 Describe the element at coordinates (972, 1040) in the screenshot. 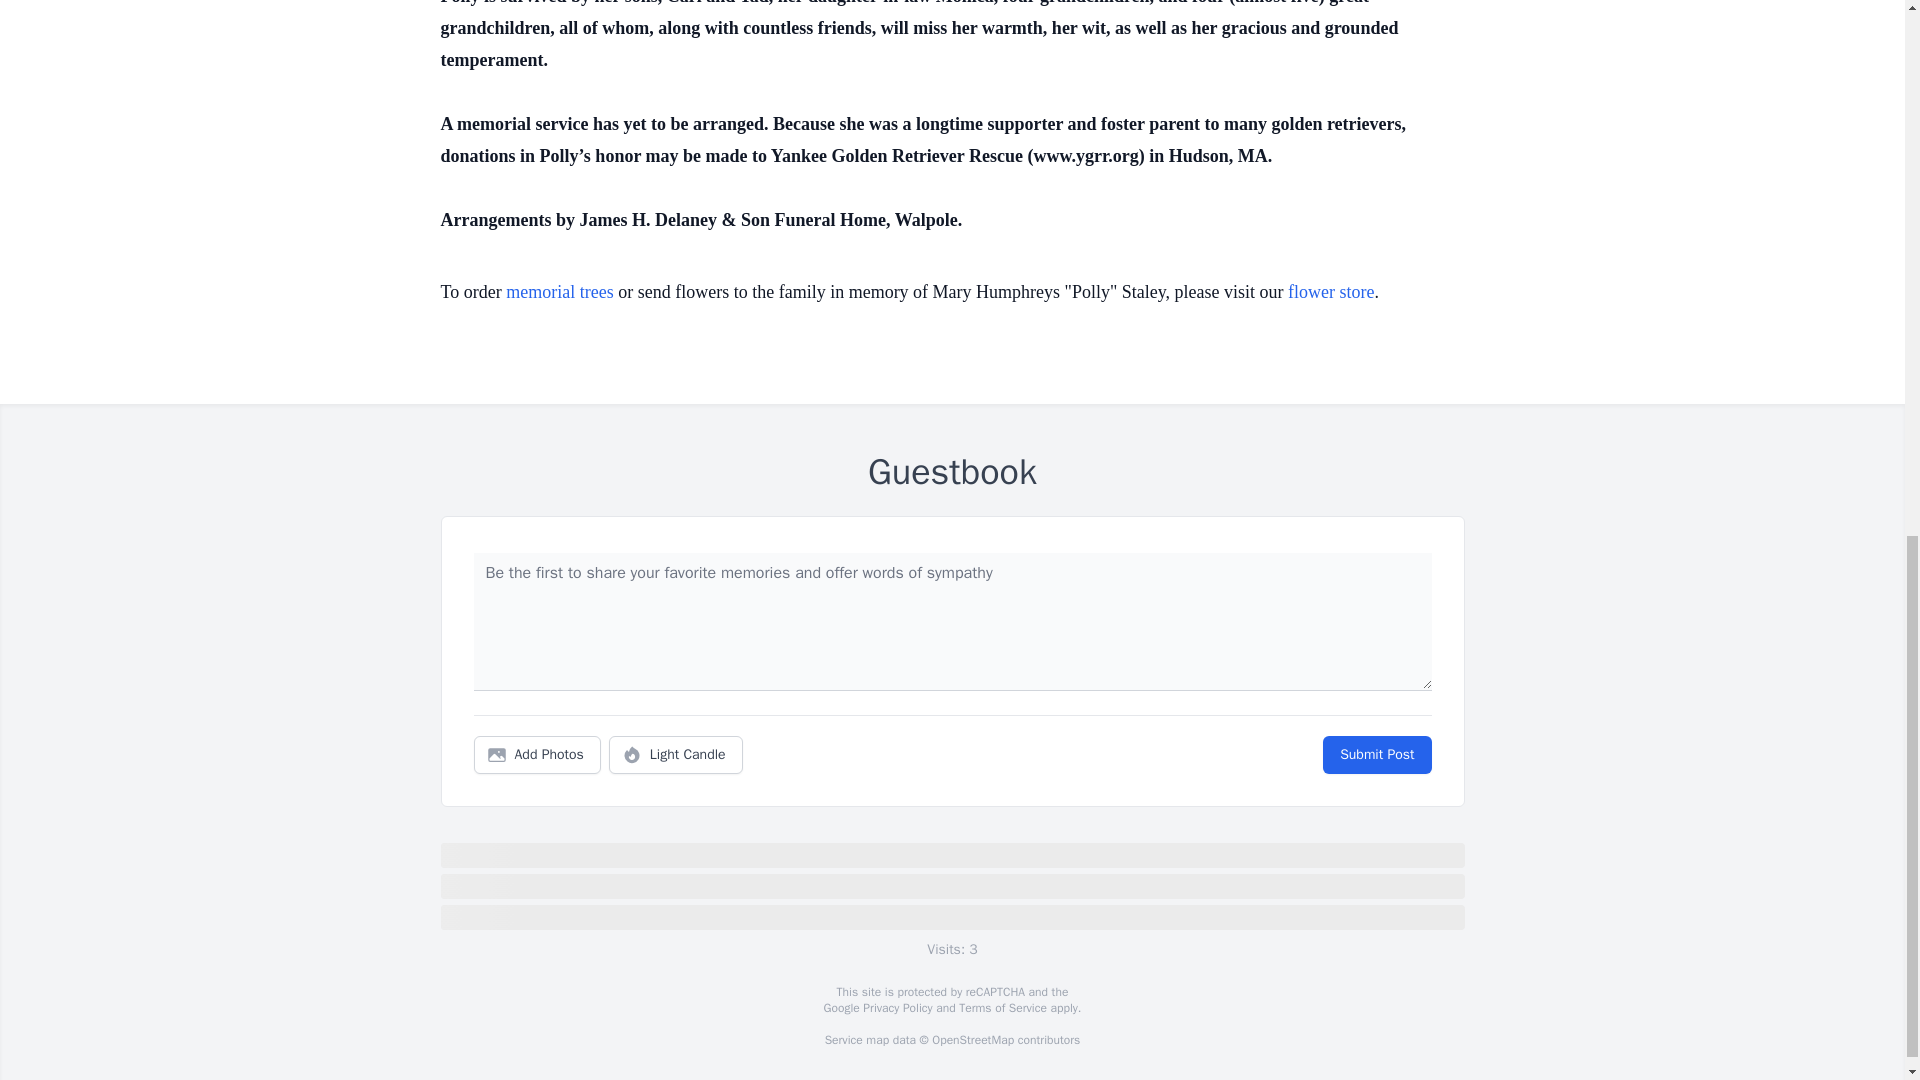

I see `OpenStreetMap` at that location.